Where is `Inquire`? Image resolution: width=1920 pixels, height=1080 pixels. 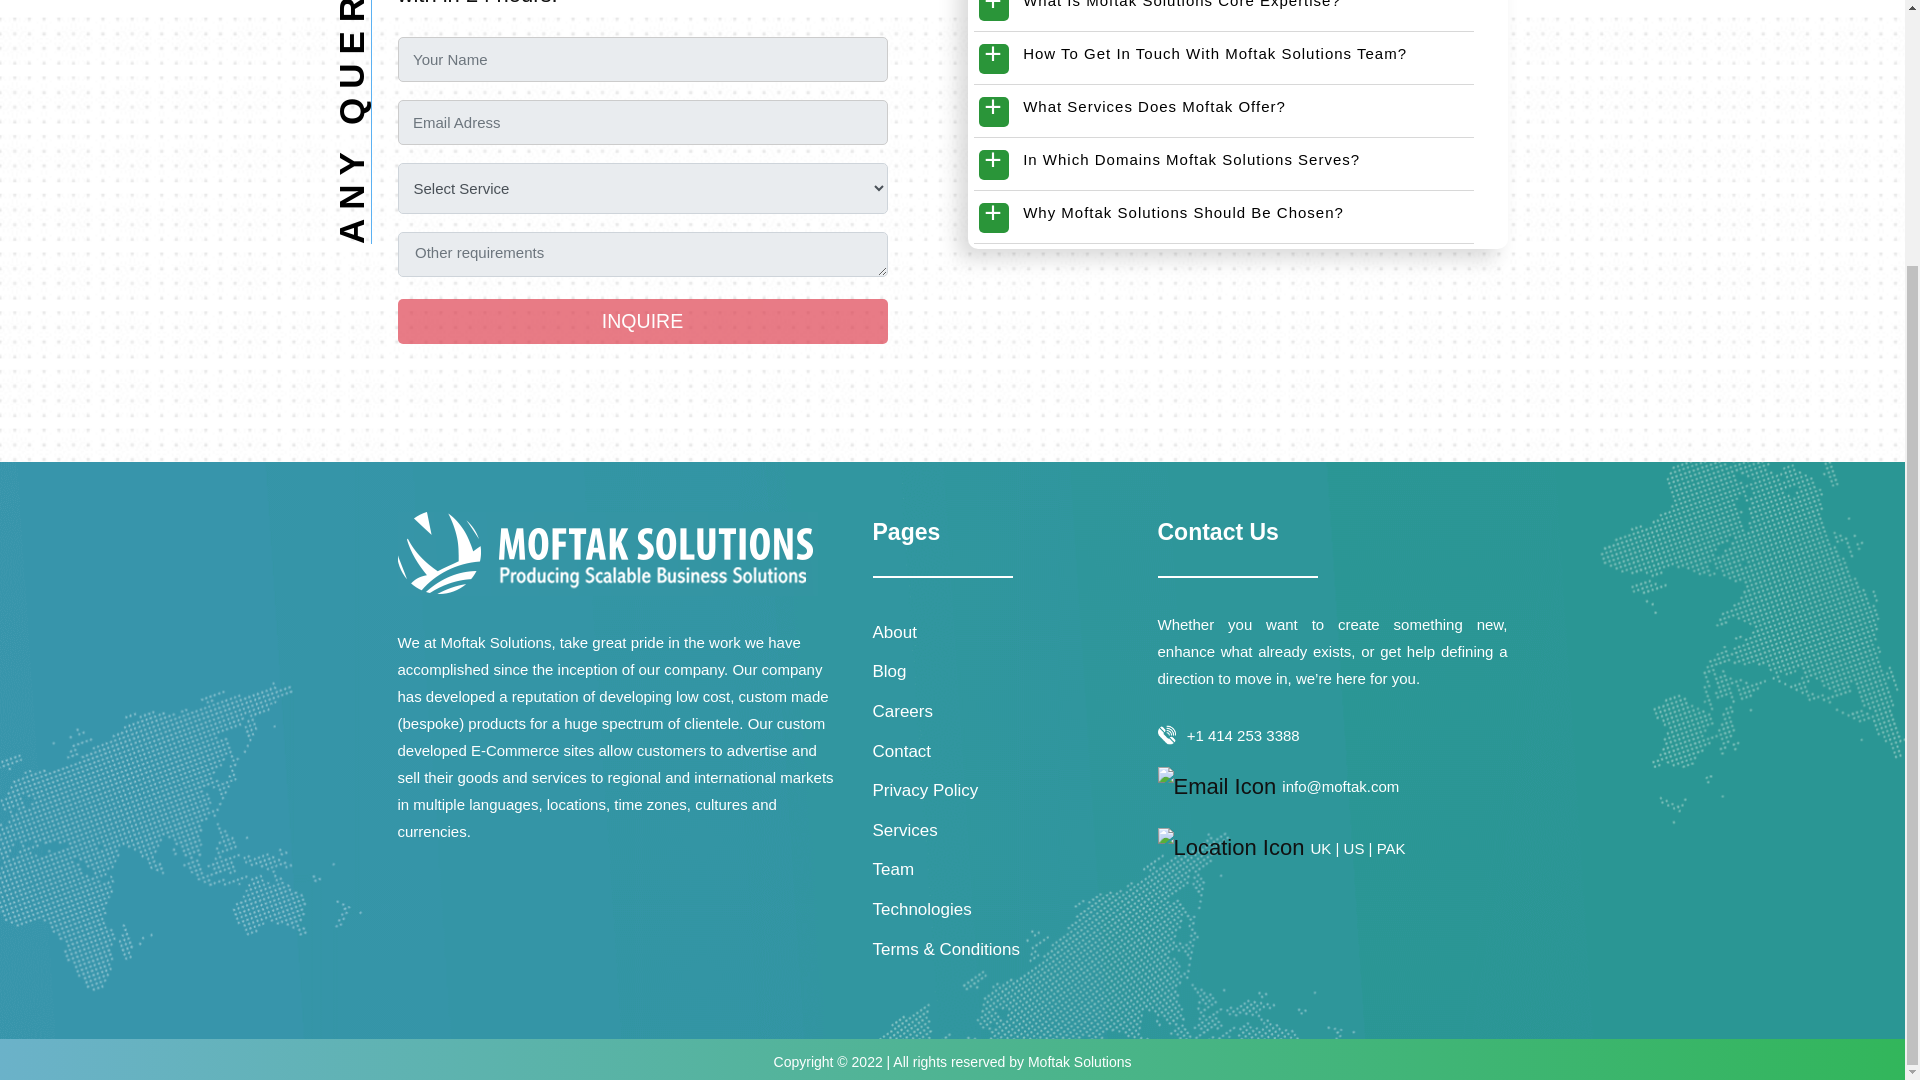
Inquire is located at coordinates (642, 322).